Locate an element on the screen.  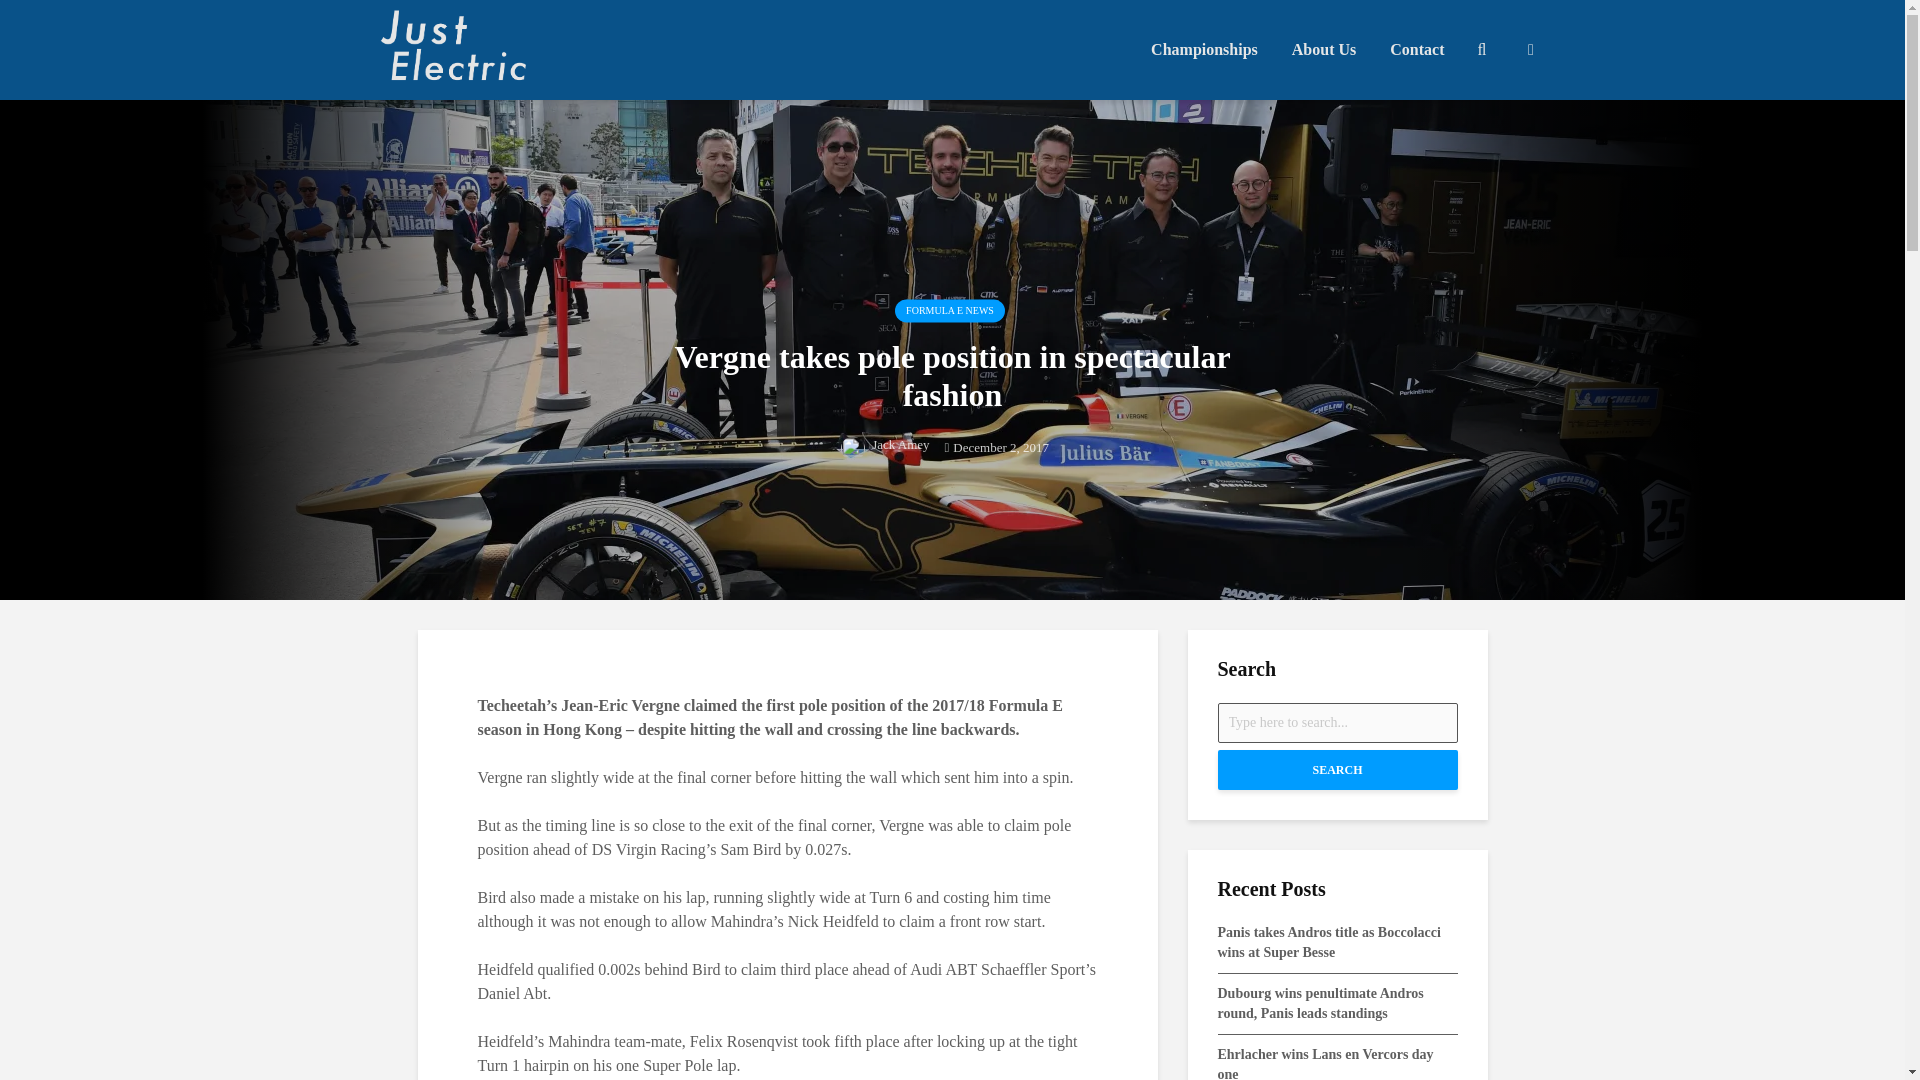
Contact is located at coordinates (1416, 50).